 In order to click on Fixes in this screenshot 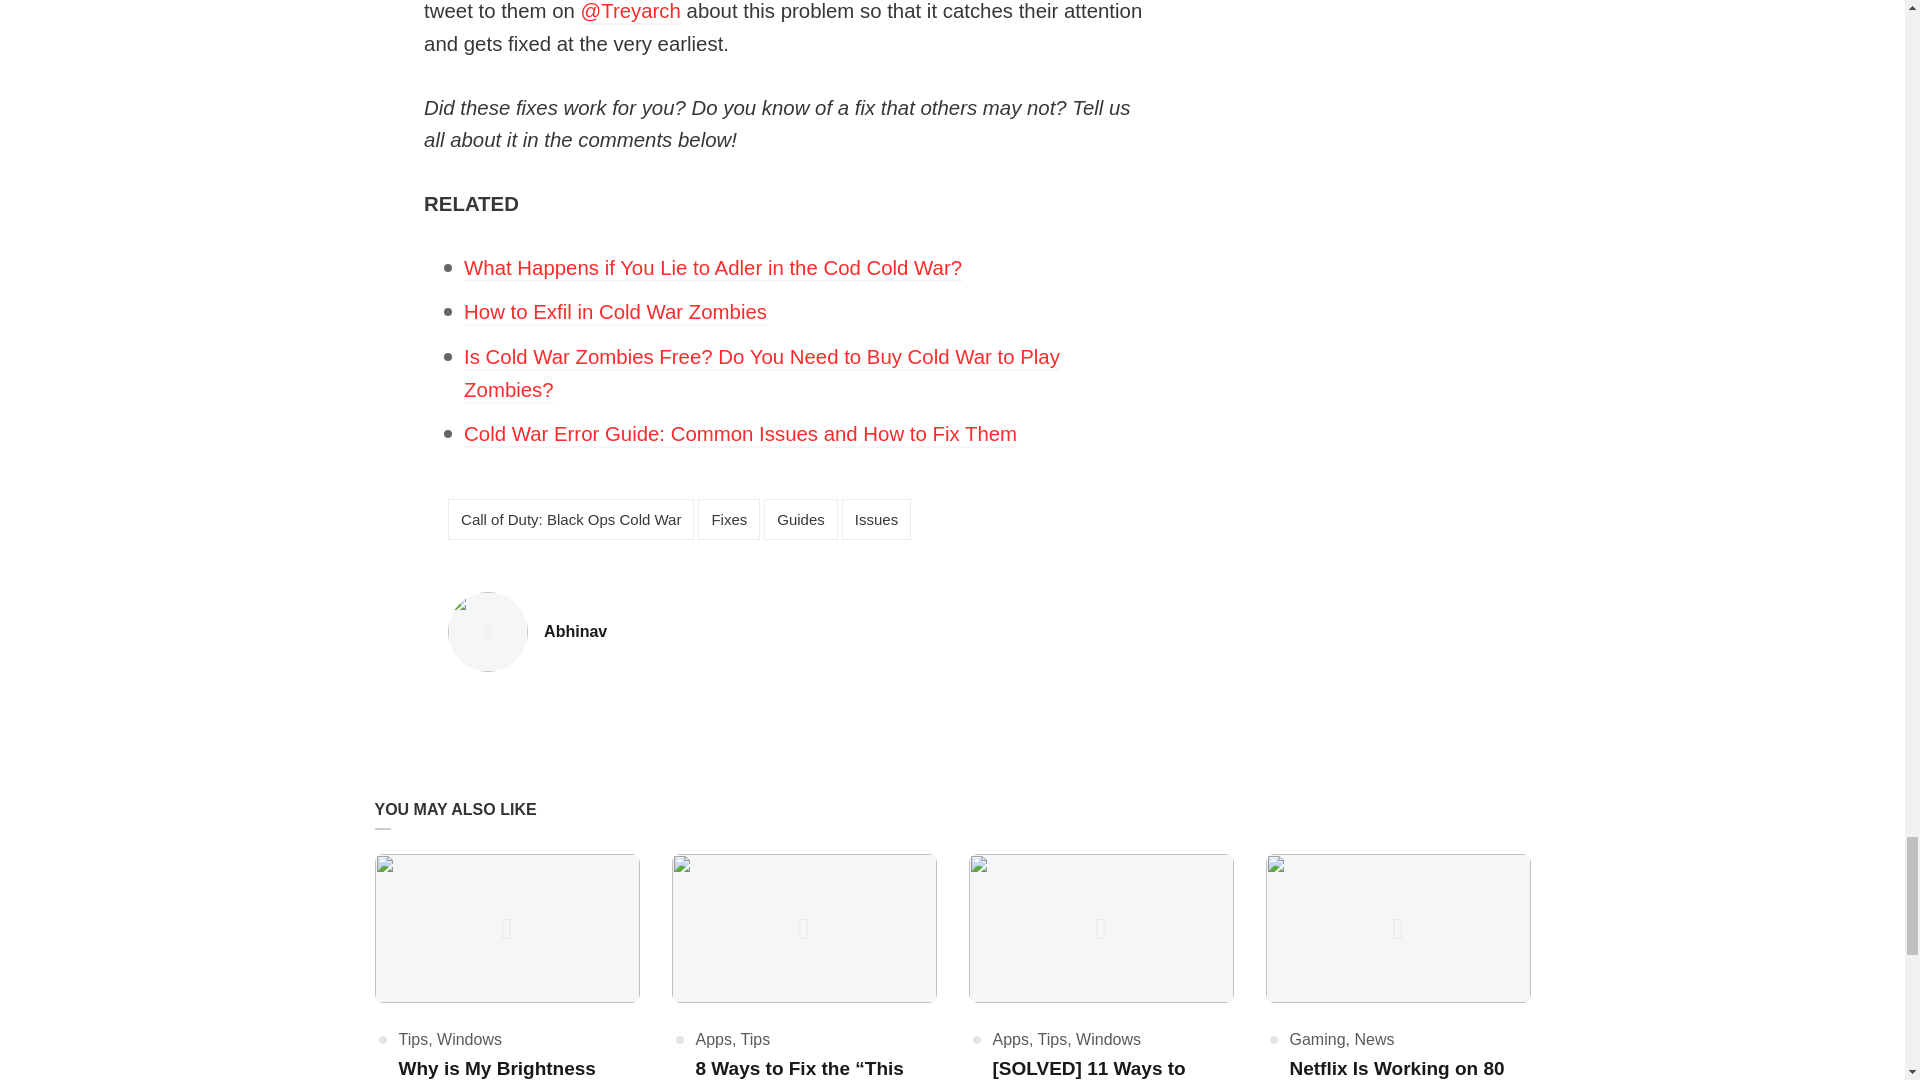, I will do `click(740, 436)`.